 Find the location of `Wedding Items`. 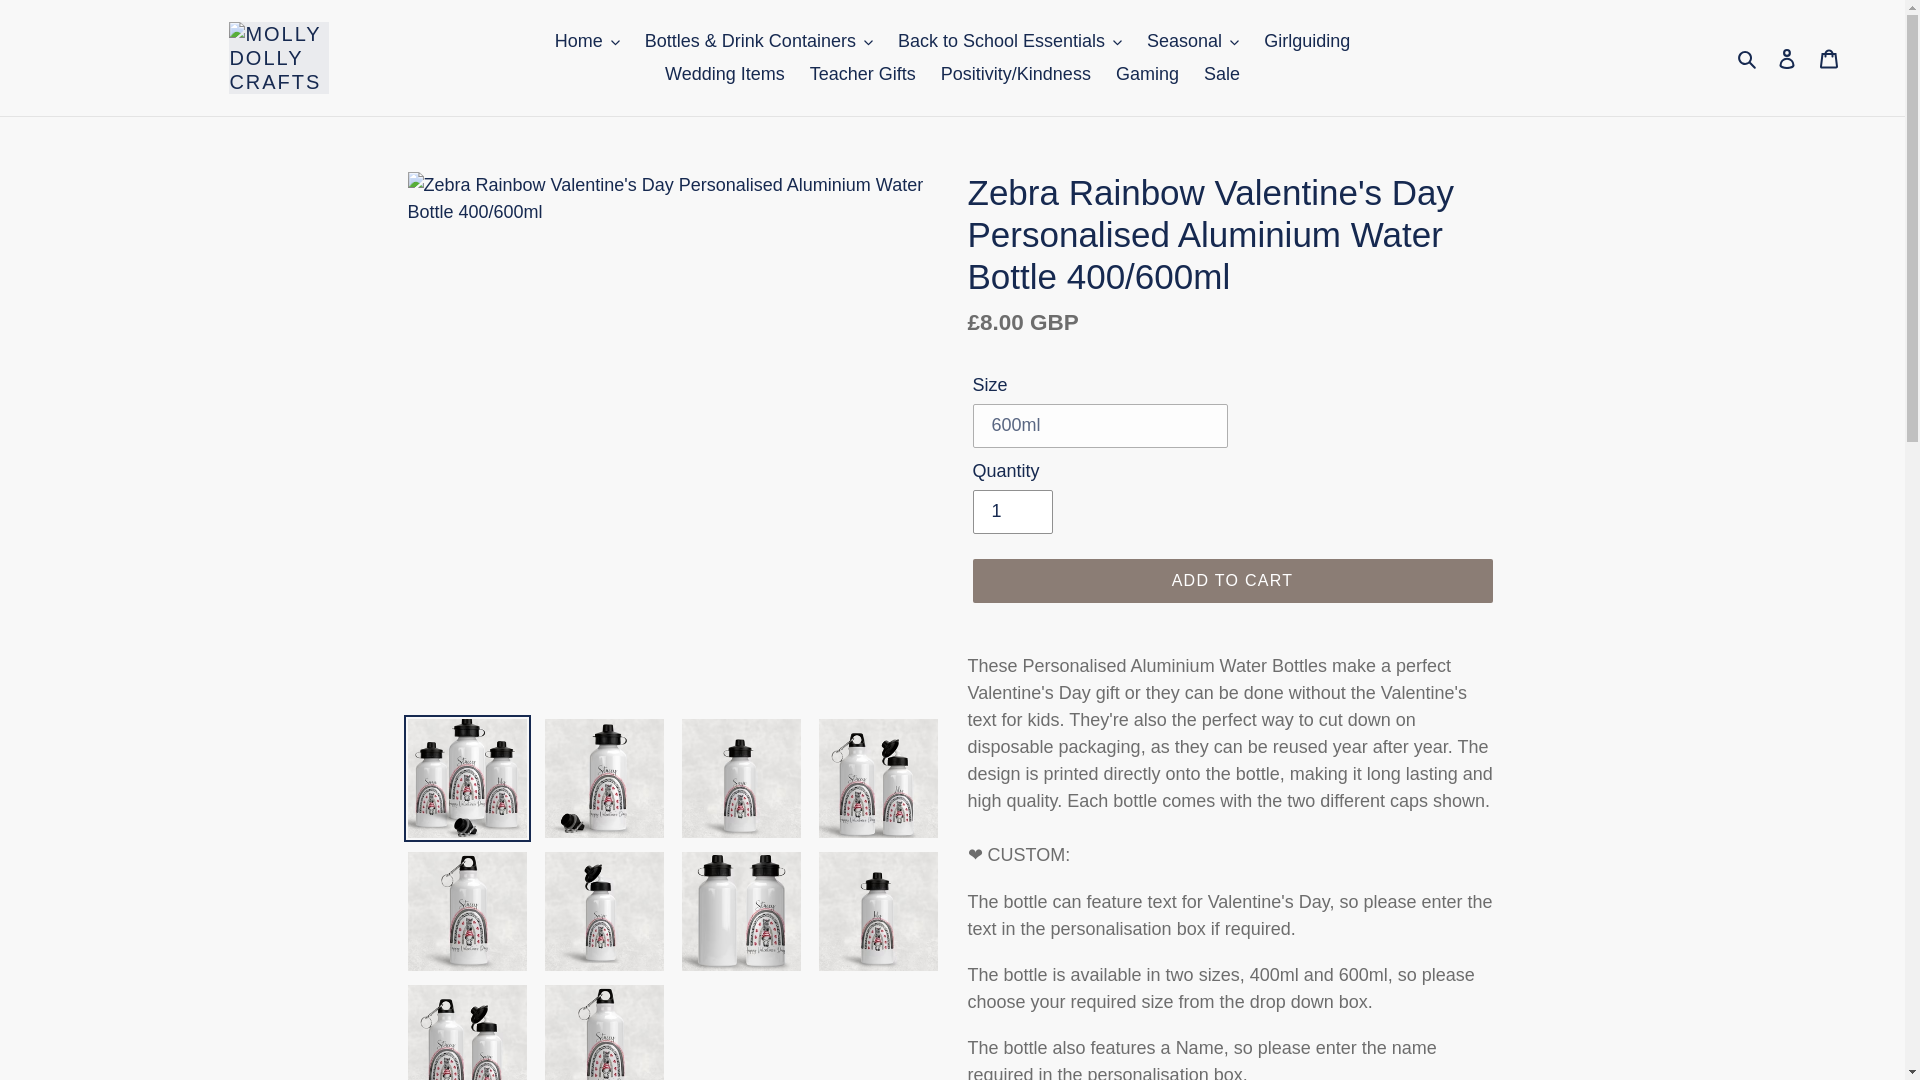

Wedding Items is located at coordinates (724, 74).